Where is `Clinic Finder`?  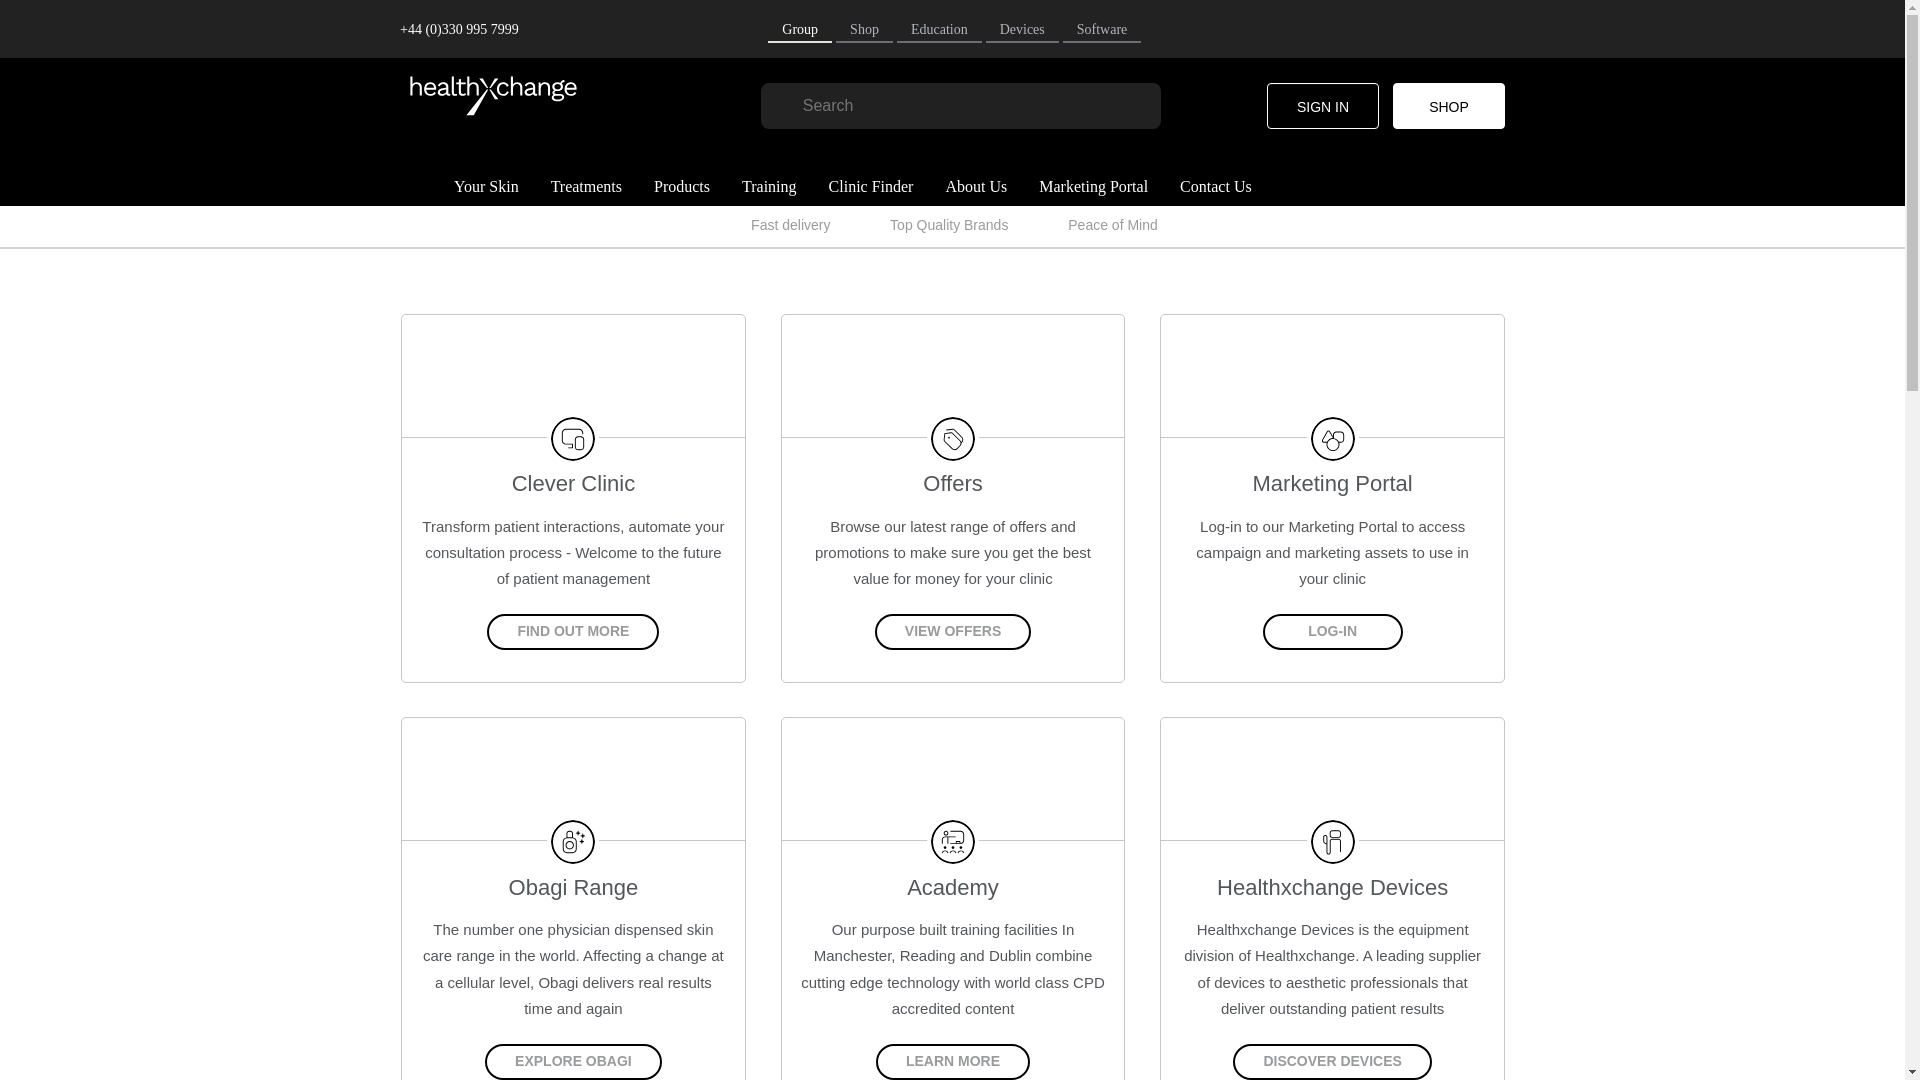
Clinic Finder is located at coordinates (870, 186).